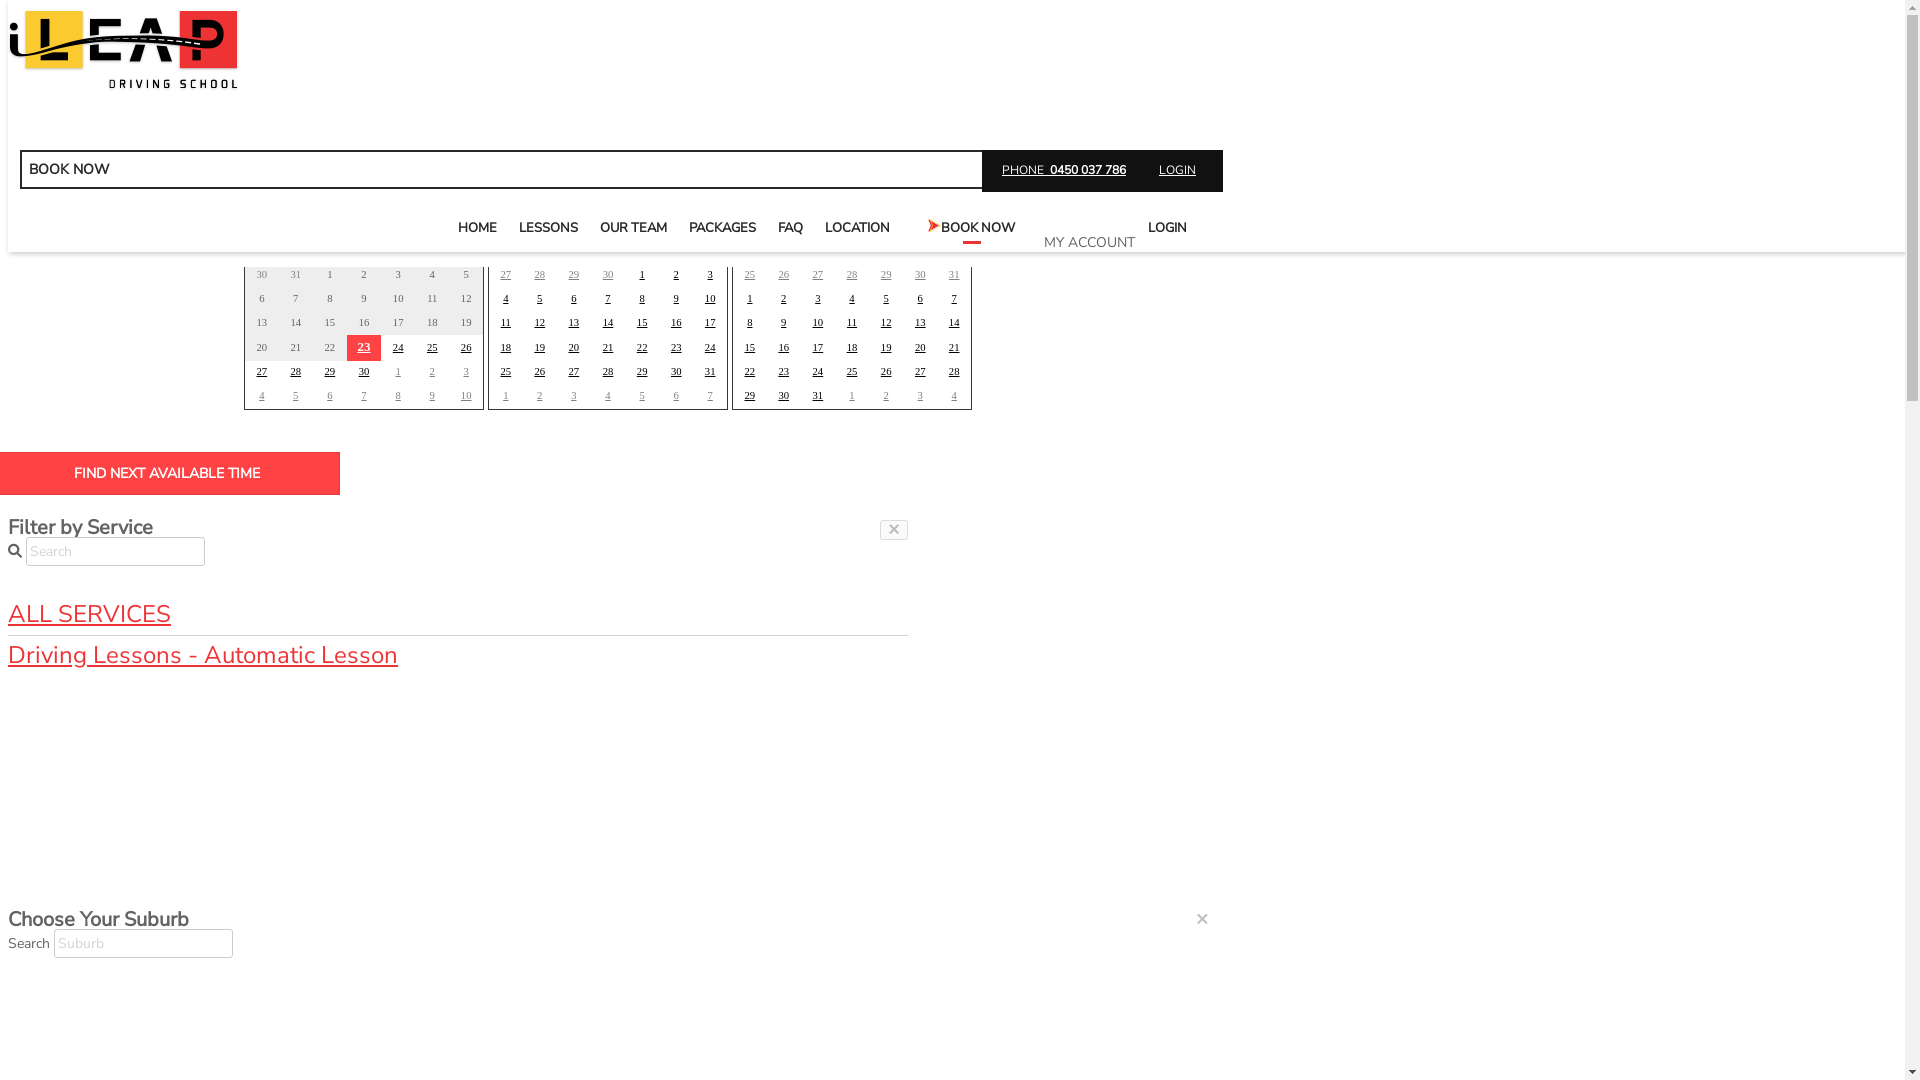 The image size is (1920, 1080). Describe the element at coordinates (574, 396) in the screenshot. I see `3` at that location.